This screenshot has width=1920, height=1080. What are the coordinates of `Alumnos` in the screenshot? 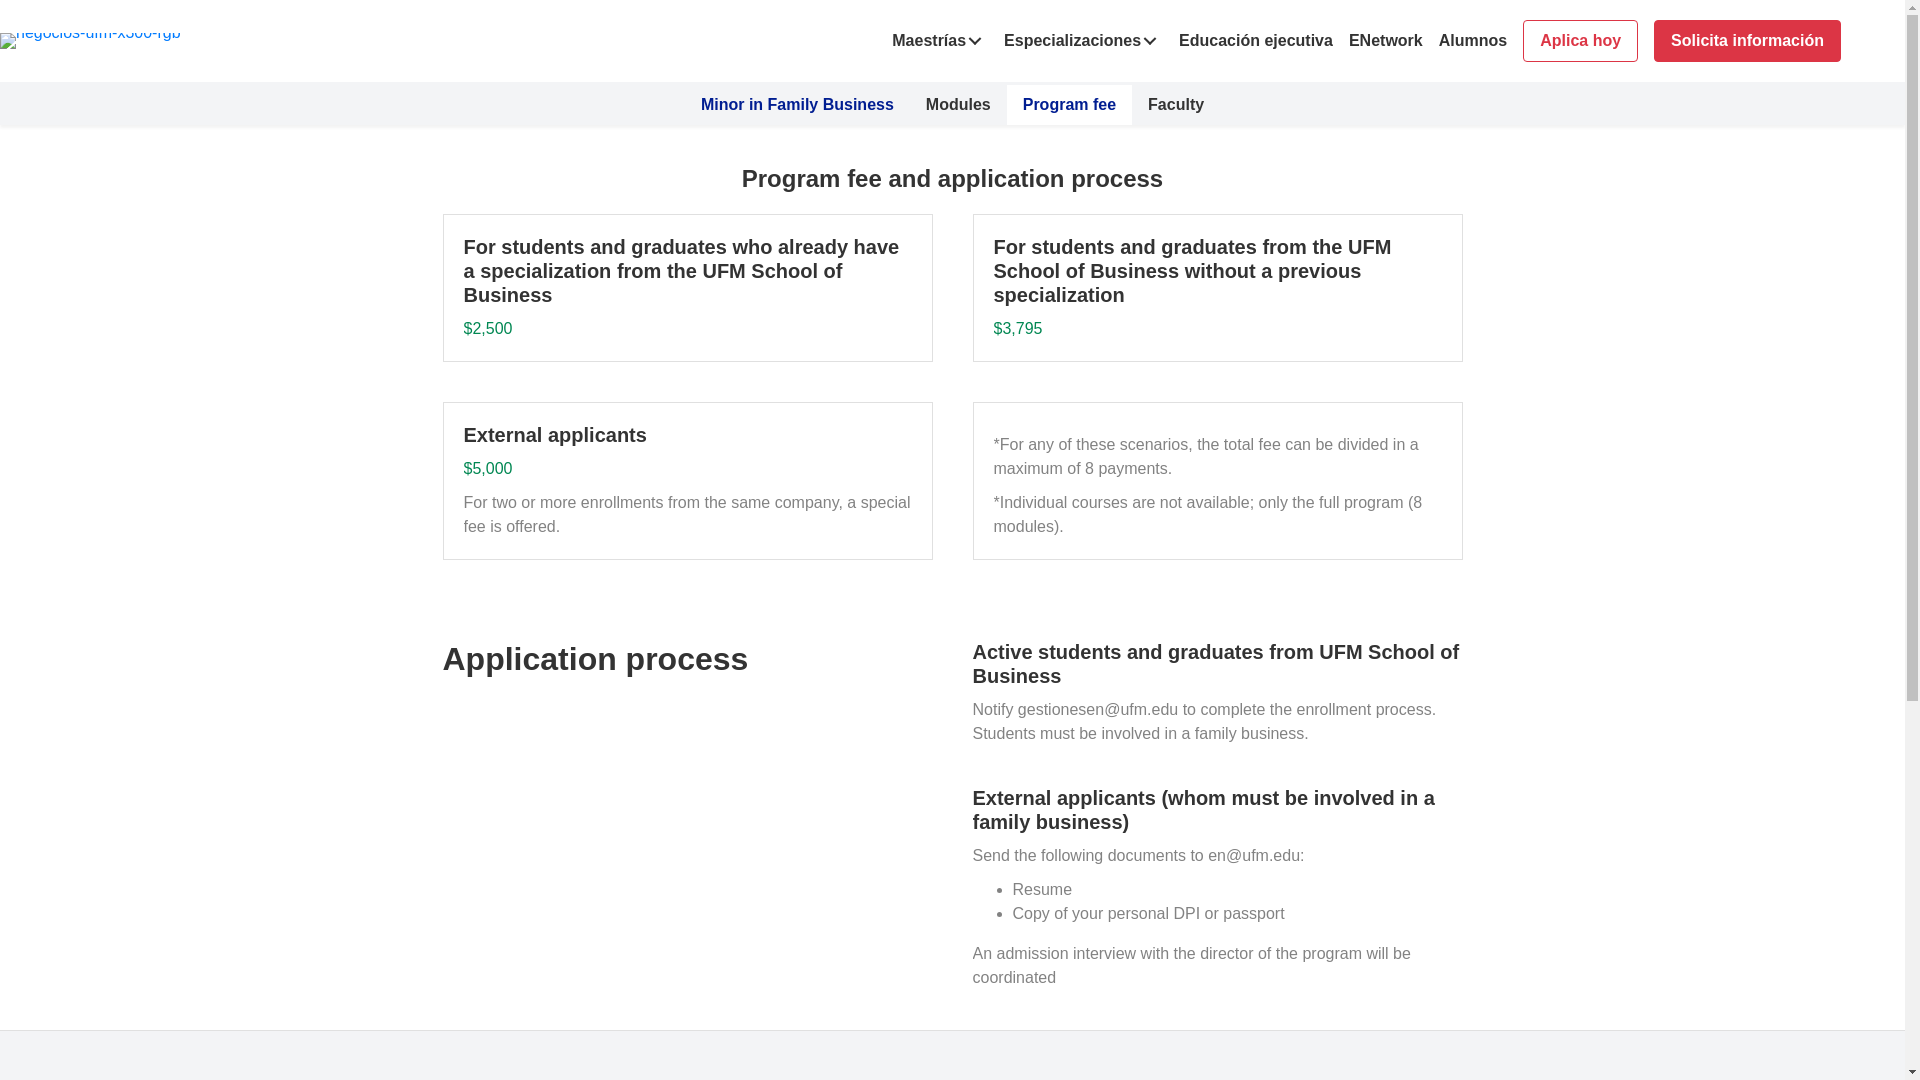 It's located at (1472, 40).